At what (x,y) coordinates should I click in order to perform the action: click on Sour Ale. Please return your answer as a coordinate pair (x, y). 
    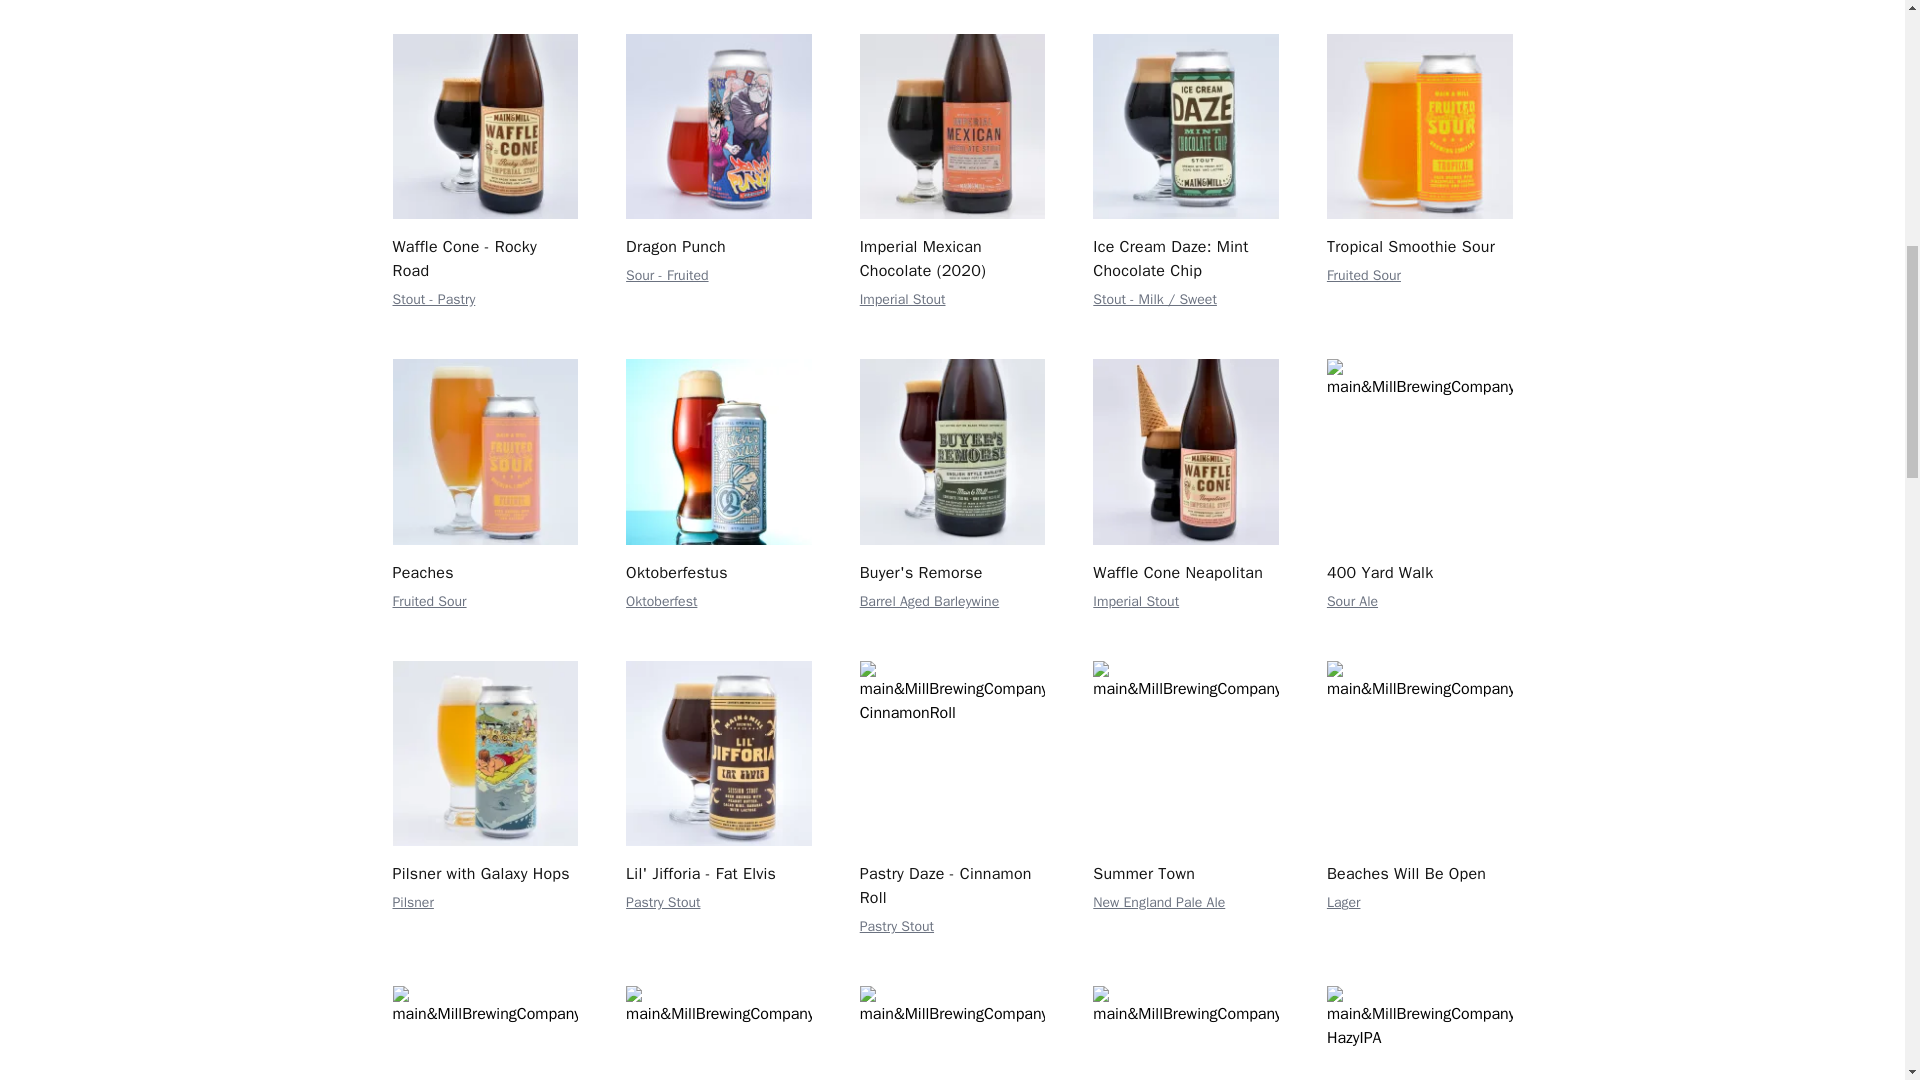
    Looking at the image, I should click on (1352, 601).